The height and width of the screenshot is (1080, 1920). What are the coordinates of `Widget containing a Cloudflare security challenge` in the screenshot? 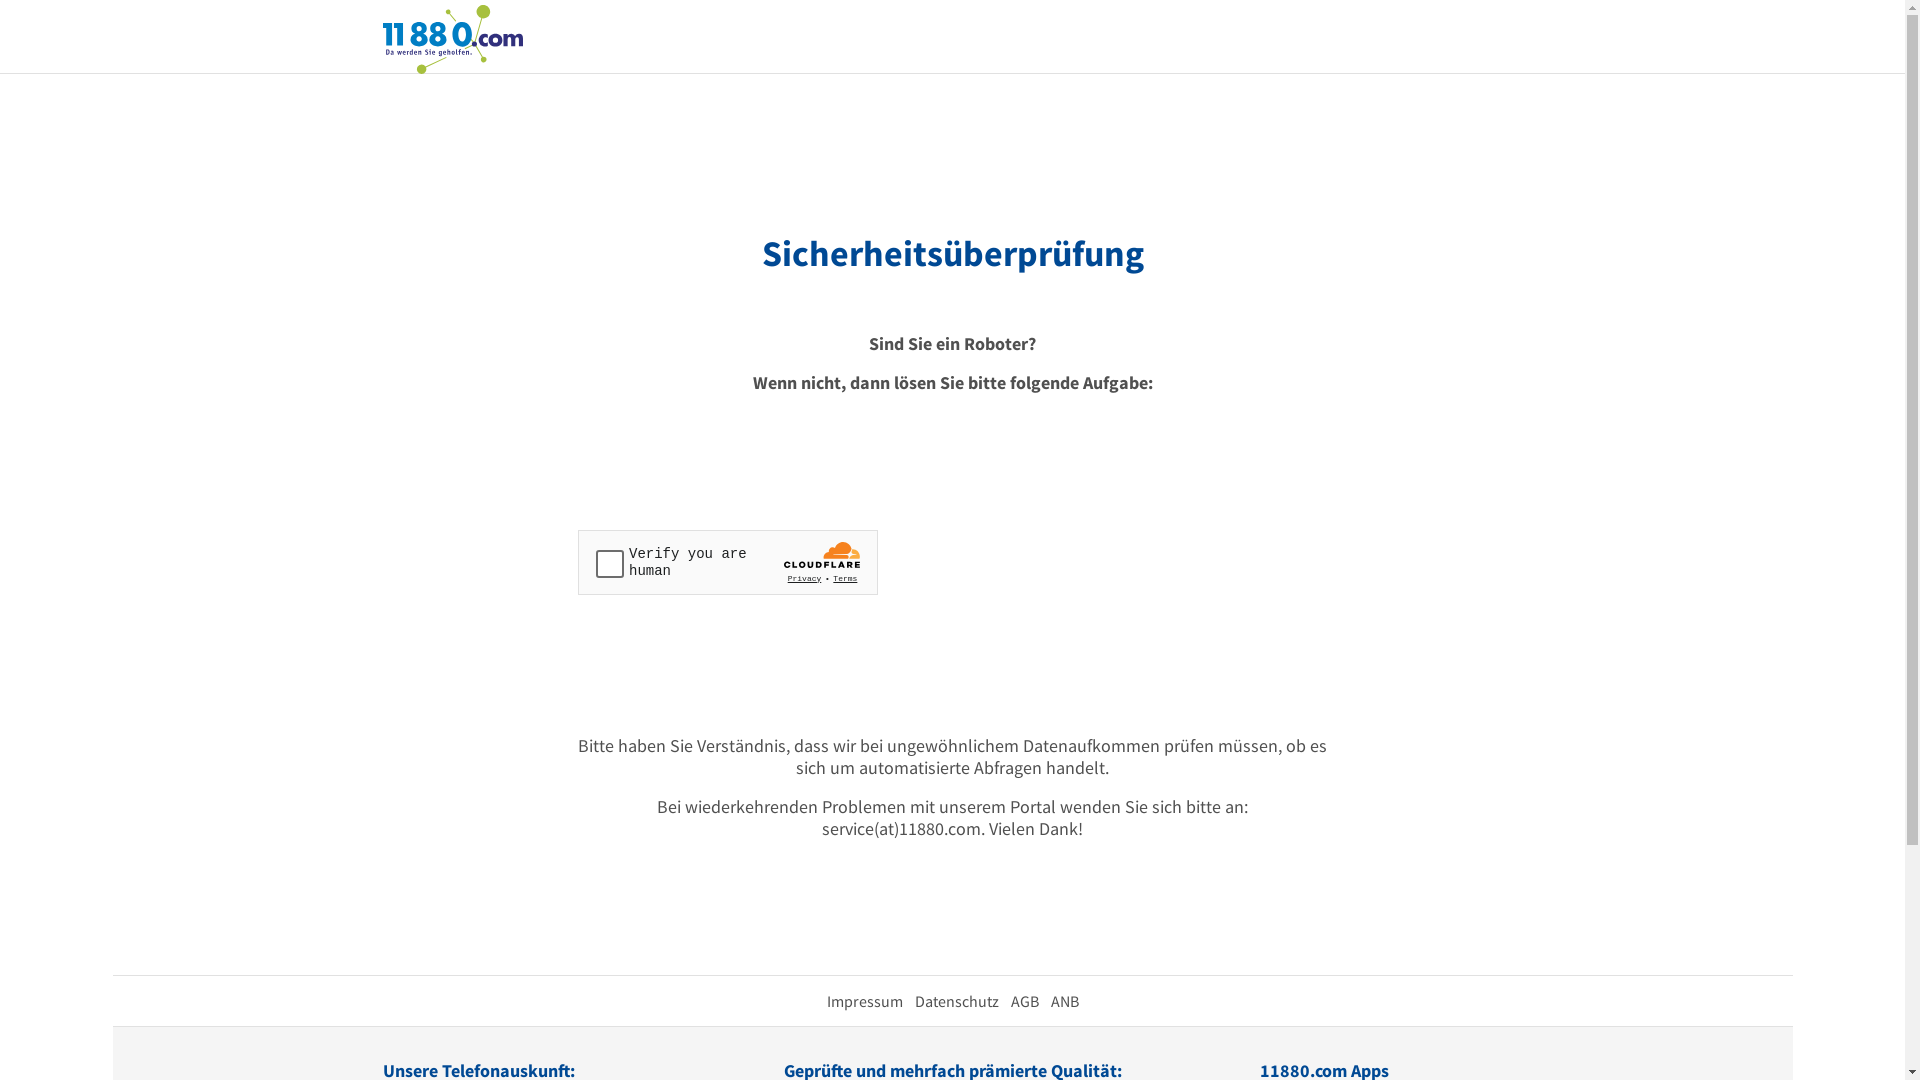 It's located at (728, 562).